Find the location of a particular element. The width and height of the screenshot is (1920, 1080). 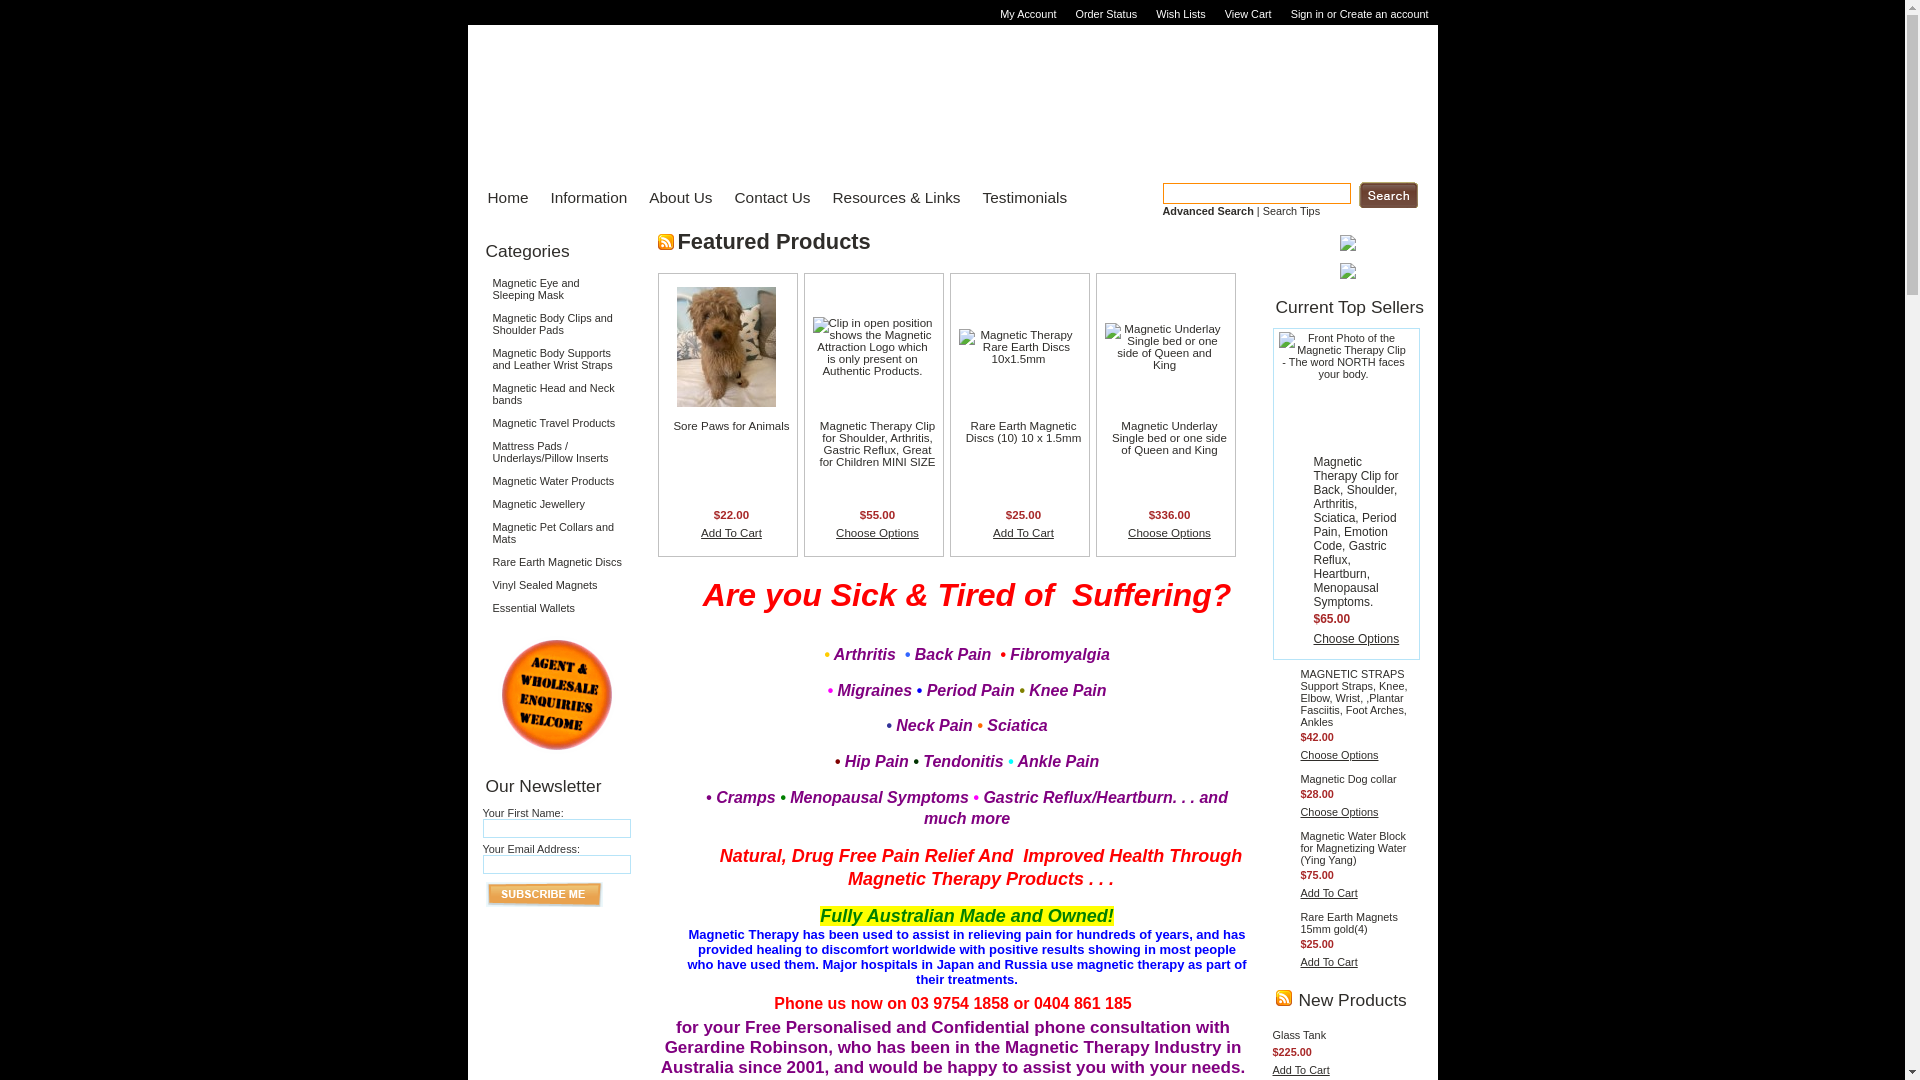

Magnetic Water Block for Magnetizing Water (Ying Yang) is located at coordinates (1353, 848).